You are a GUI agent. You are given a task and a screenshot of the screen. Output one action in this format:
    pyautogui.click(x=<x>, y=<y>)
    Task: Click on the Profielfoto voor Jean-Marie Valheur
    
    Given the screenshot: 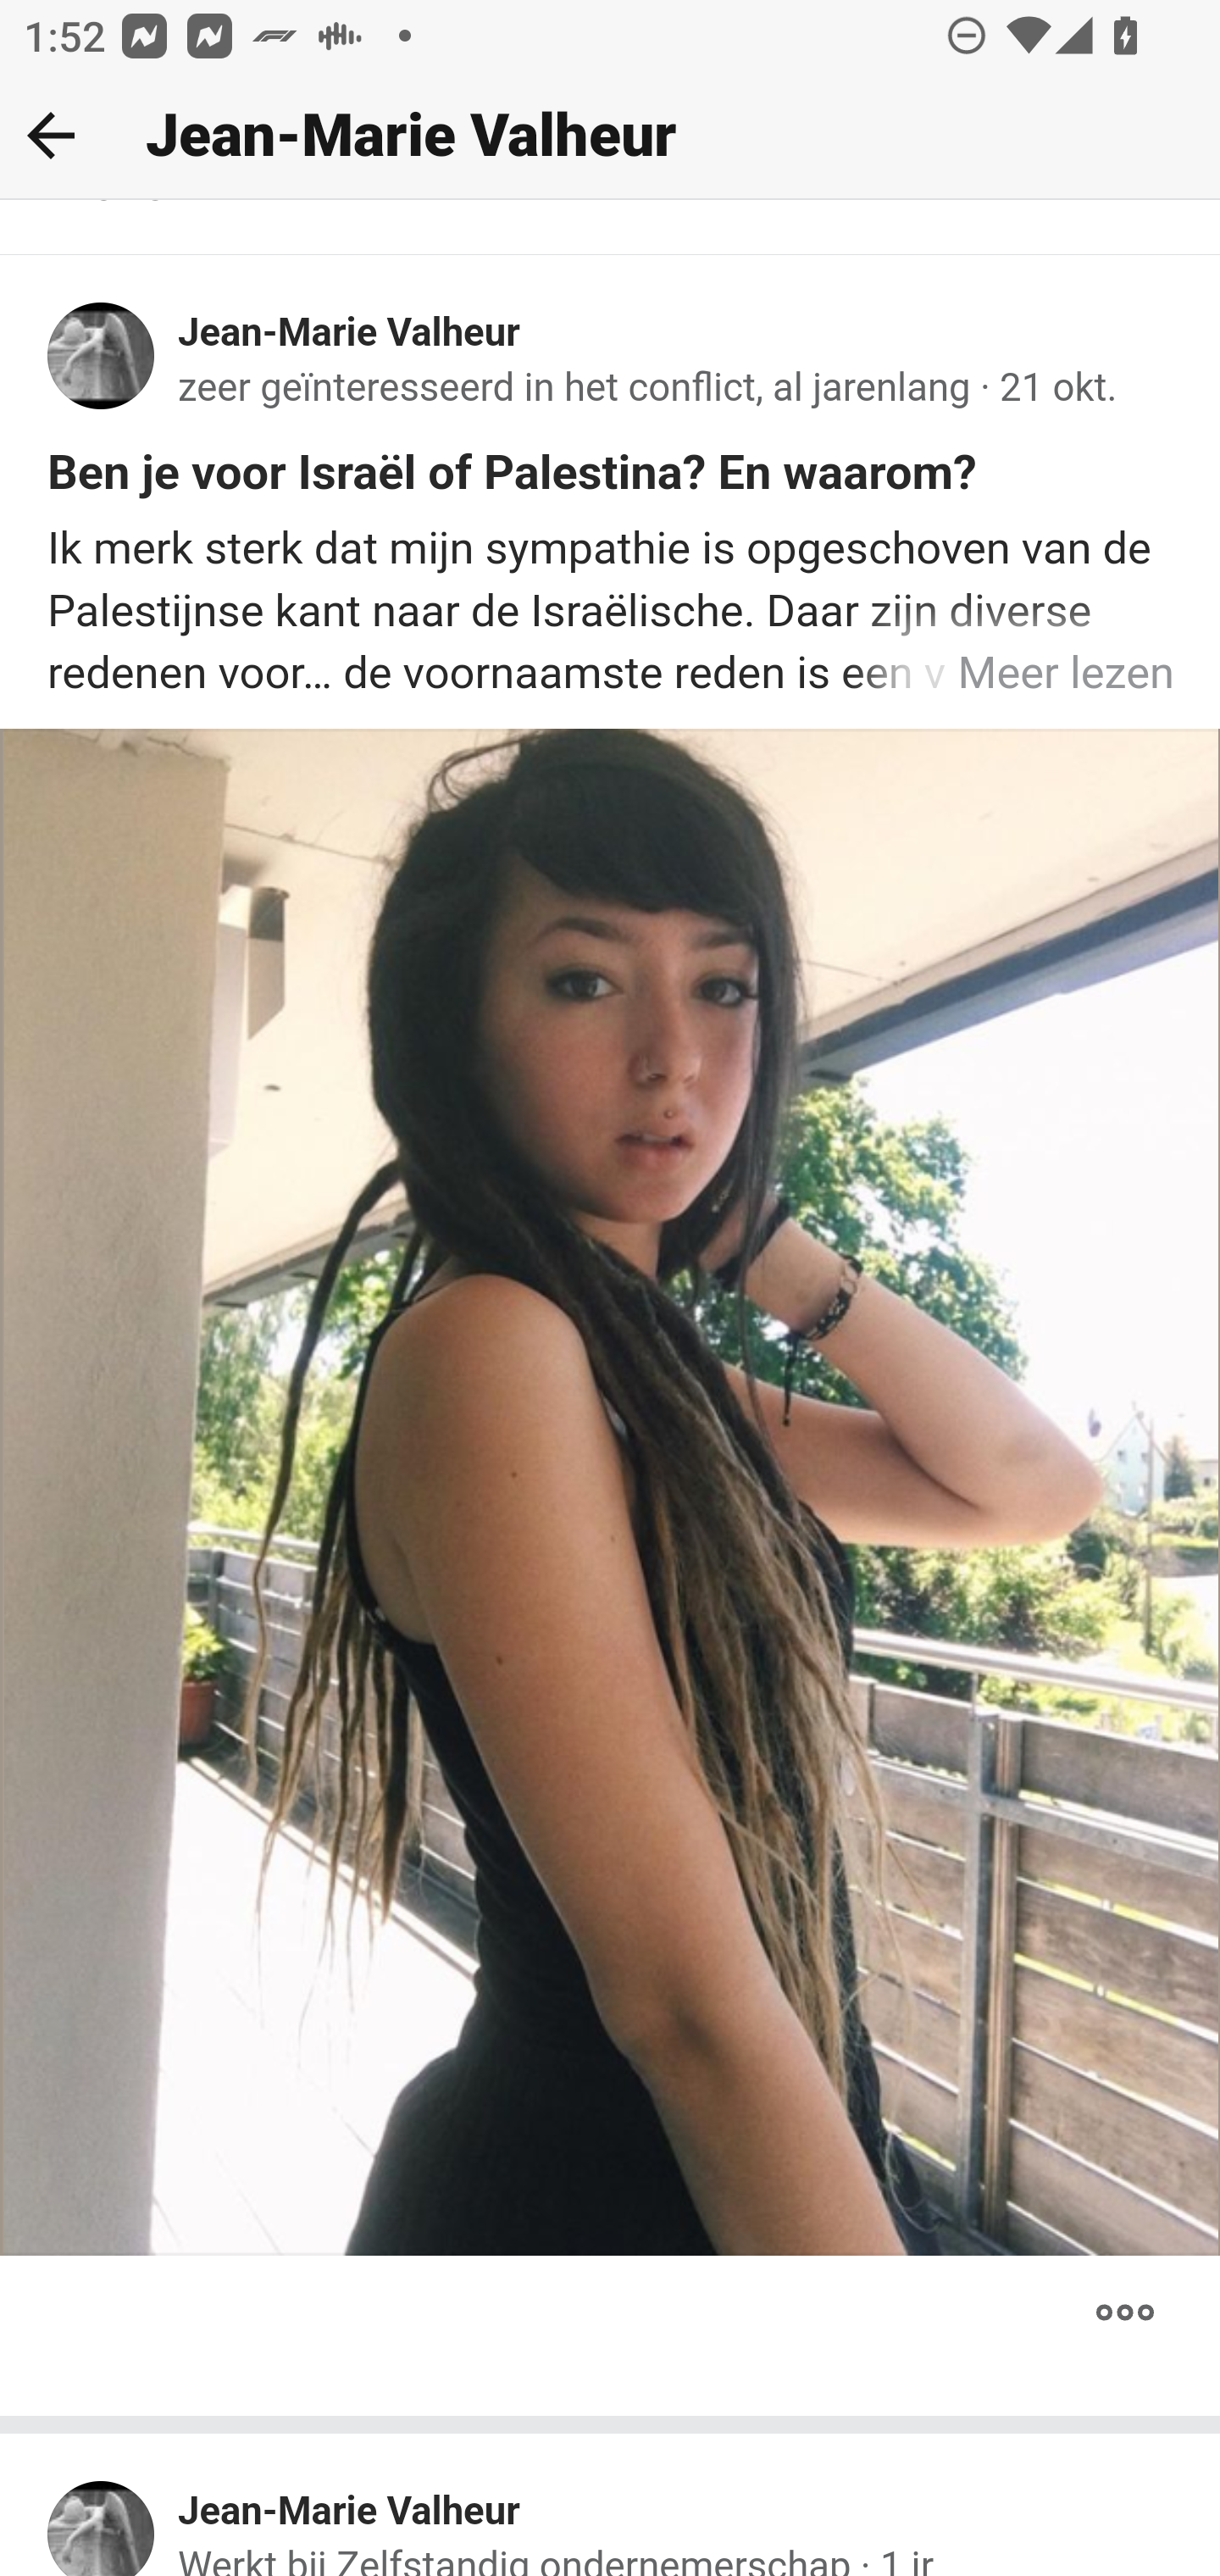 What is the action you would take?
    pyautogui.click(x=102, y=2529)
    